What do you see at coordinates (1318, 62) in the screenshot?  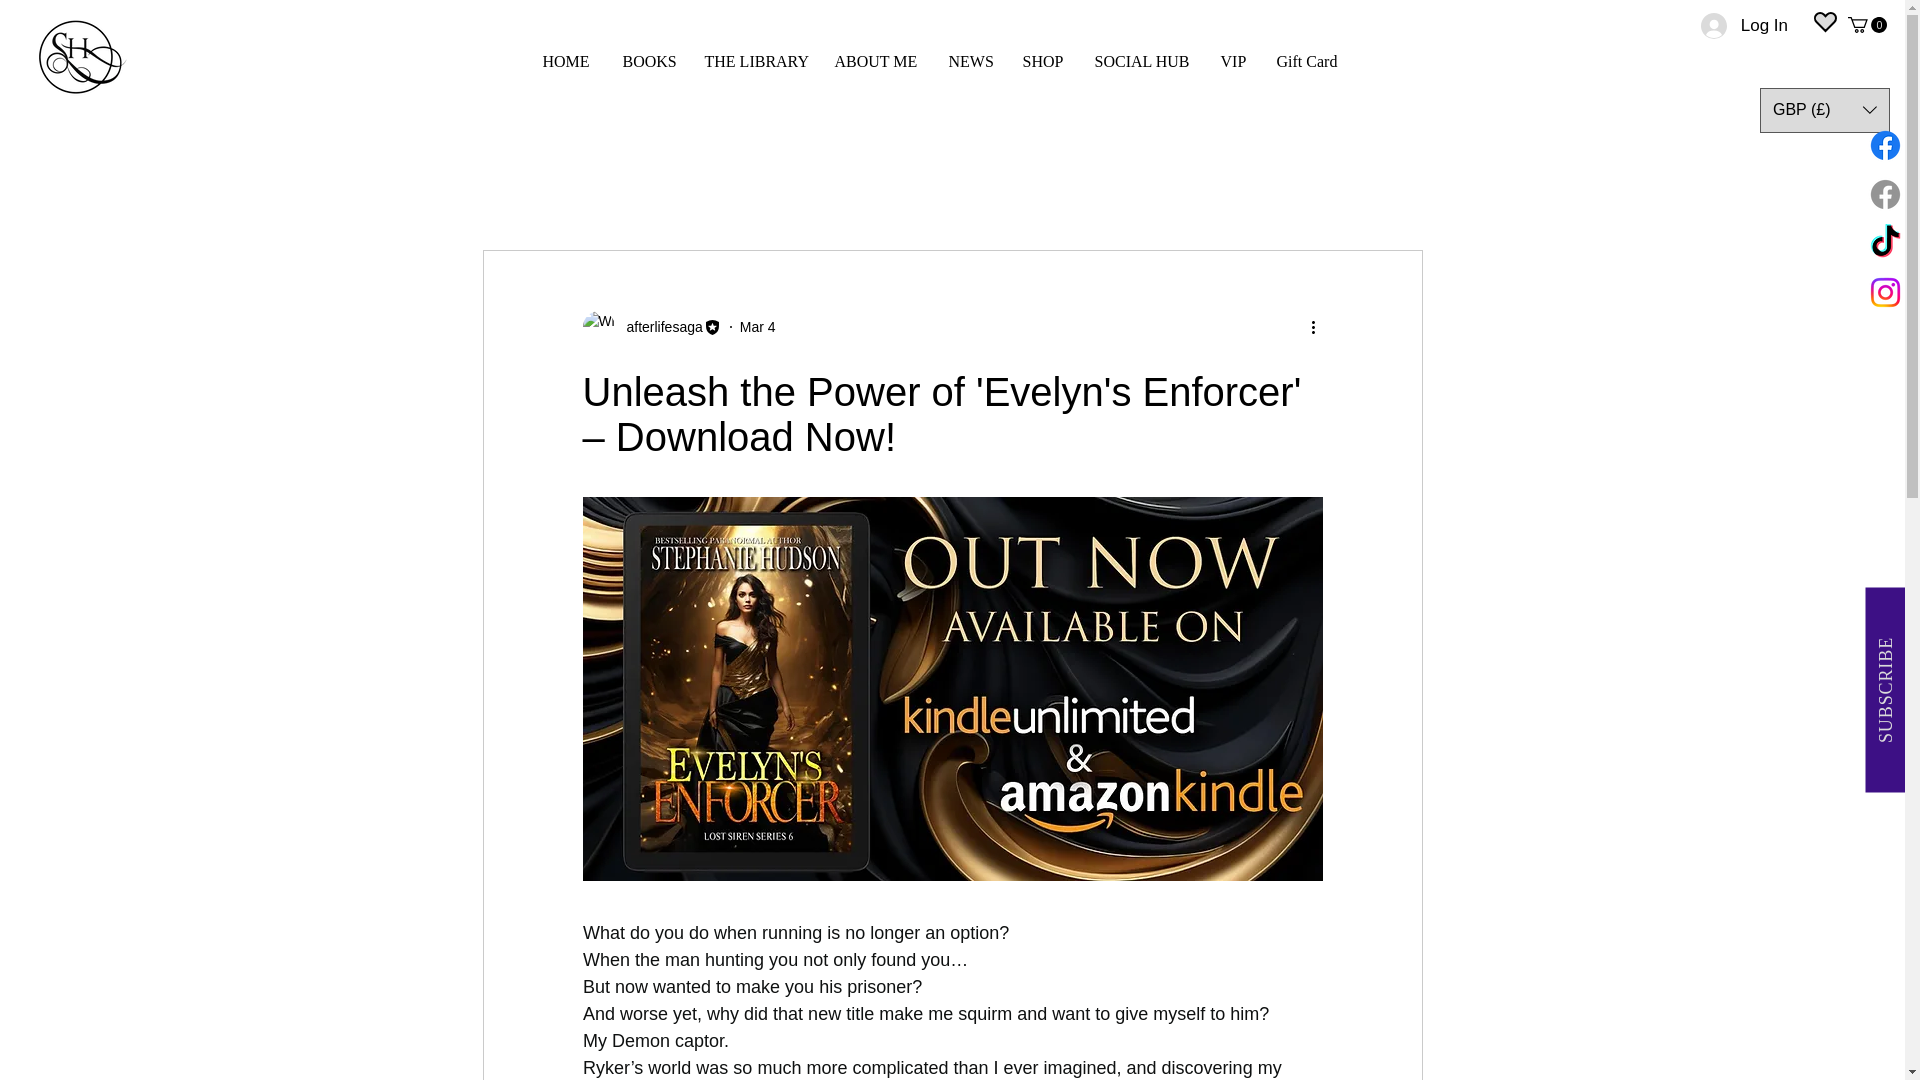 I see `Gift Card` at bounding box center [1318, 62].